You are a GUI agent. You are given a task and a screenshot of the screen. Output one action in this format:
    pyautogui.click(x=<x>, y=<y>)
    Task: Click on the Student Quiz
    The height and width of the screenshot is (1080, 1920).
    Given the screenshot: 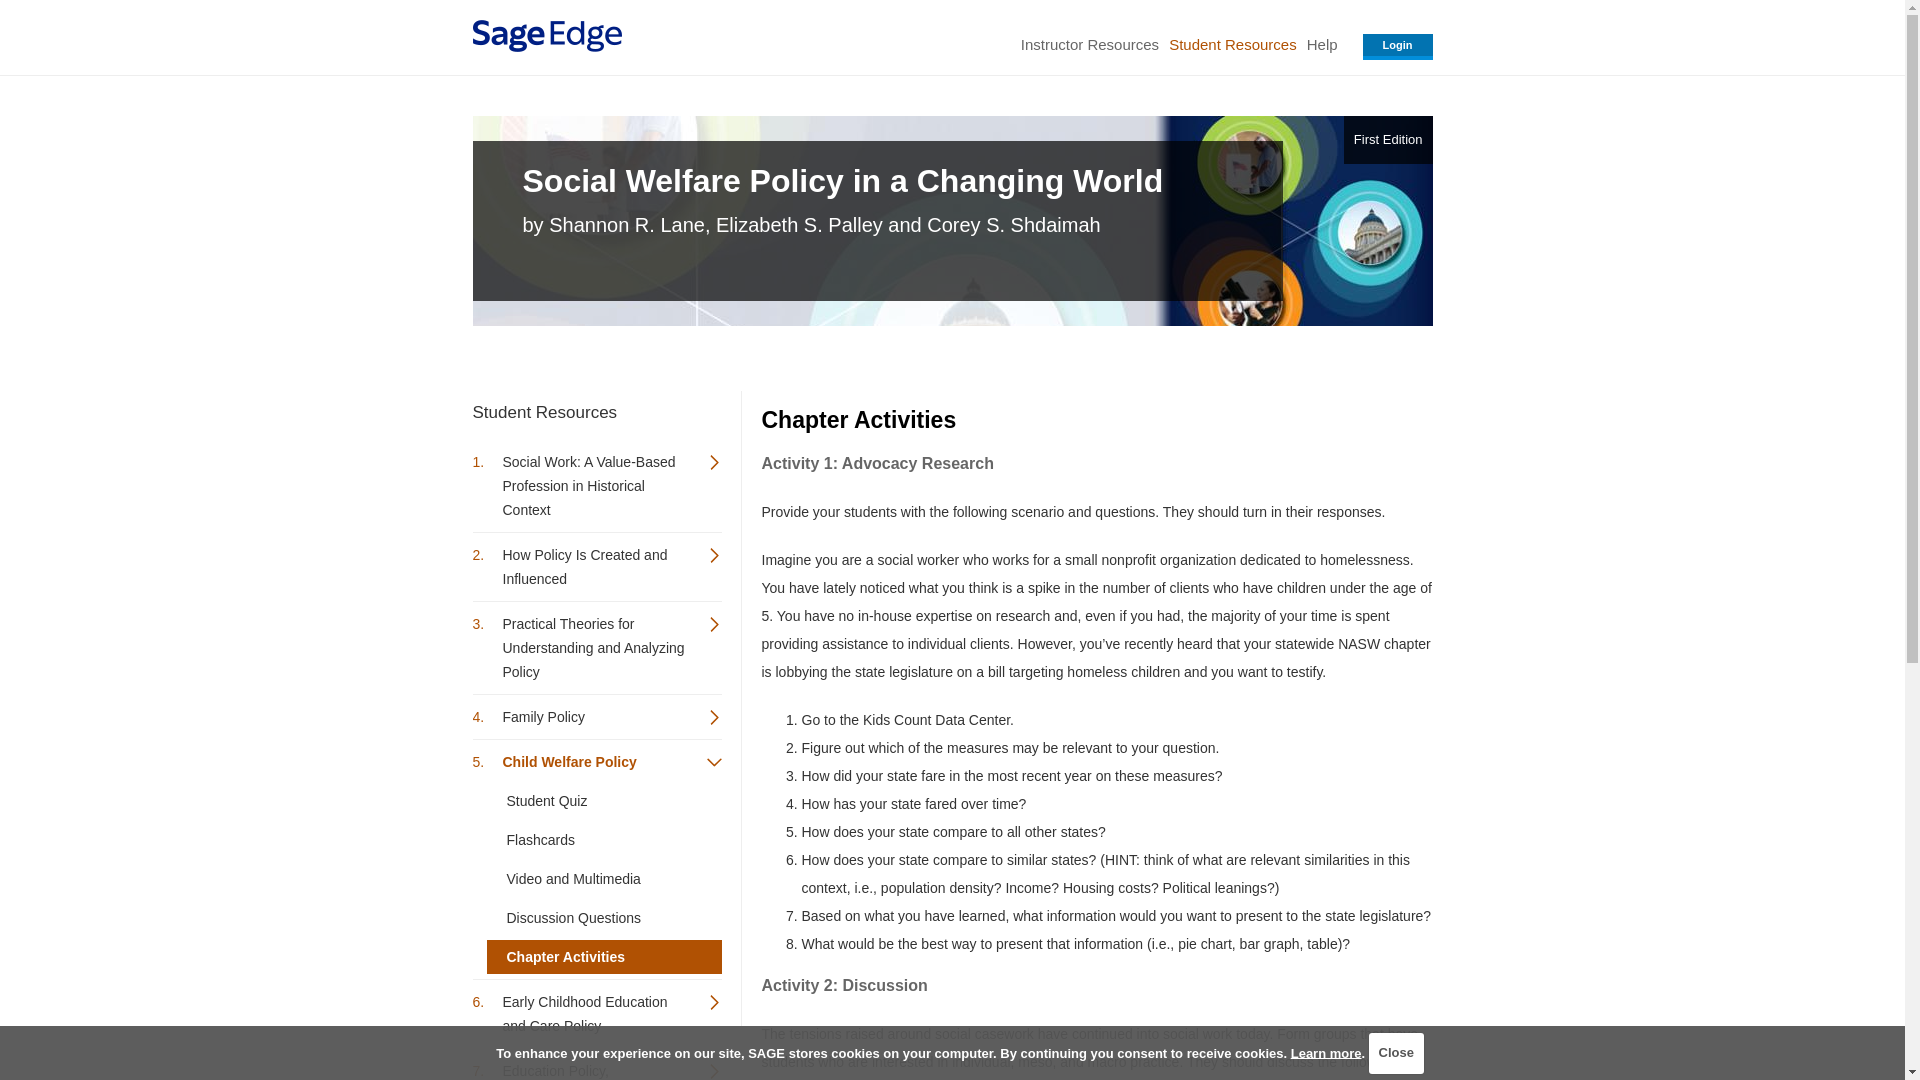 What is the action you would take?
    pyautogui.click(x=603, y=800)
    